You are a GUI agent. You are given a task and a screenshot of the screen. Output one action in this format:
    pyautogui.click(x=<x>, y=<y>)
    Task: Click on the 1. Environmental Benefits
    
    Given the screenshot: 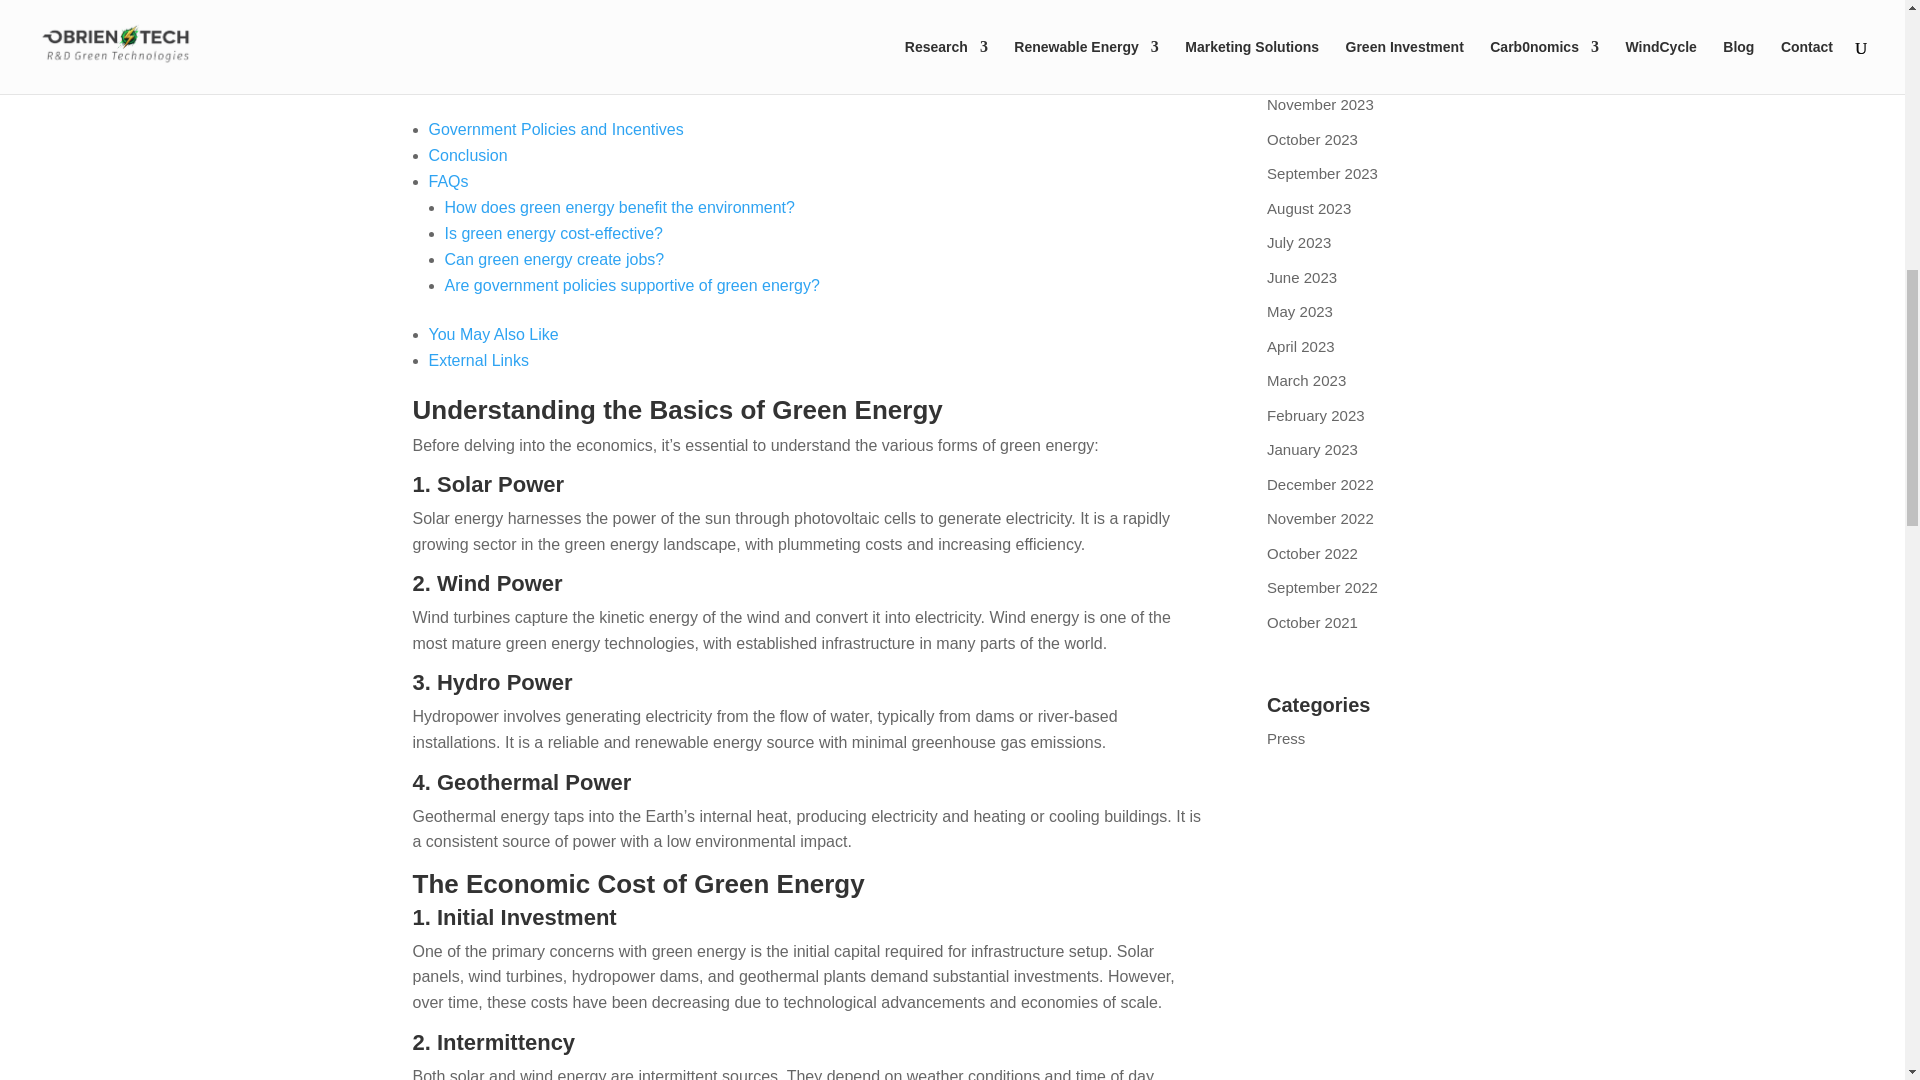 What is the action you would take?
    pyautogui.click(x=534, y=5)
    